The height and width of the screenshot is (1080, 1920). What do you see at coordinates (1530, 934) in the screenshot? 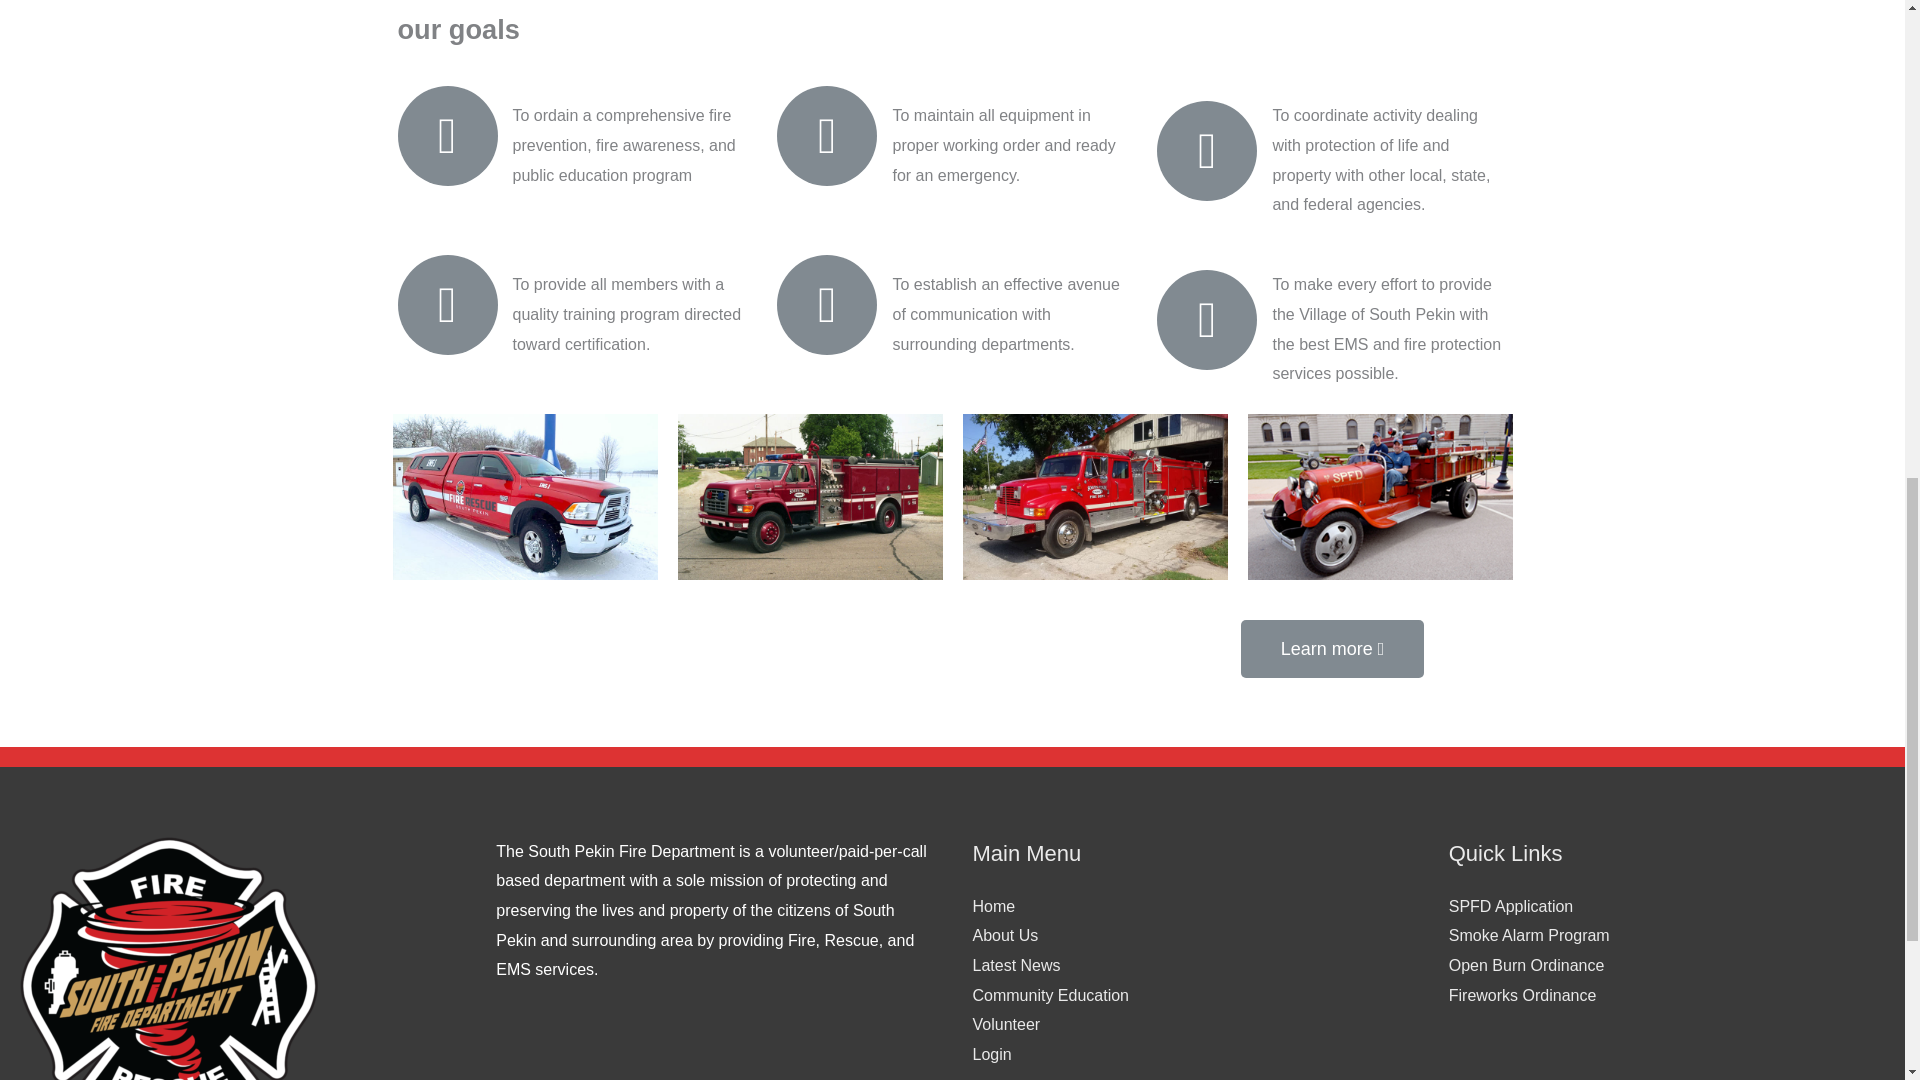
I see `Smoke Alarm Program` at bounding box center [1530, 934].